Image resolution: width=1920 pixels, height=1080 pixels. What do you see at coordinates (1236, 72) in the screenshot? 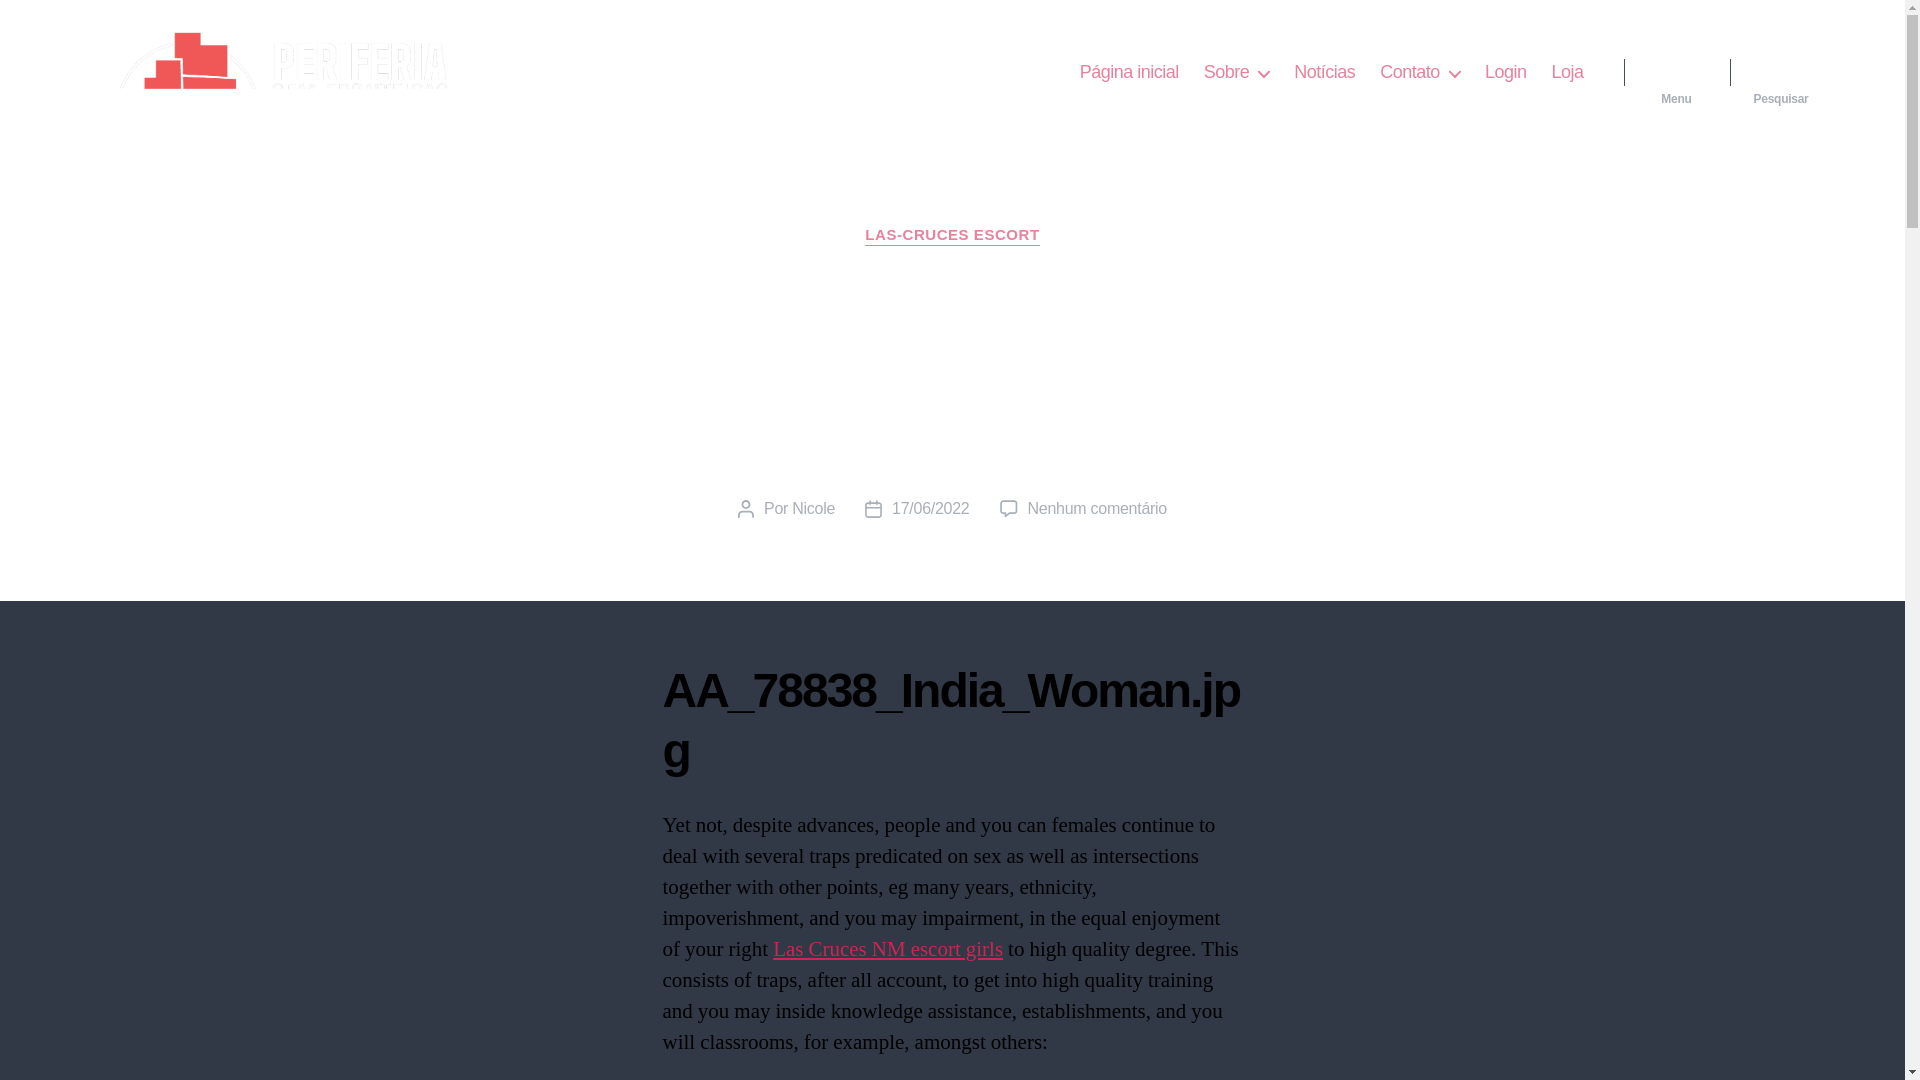
I see `Sobre` at bounding box center [1236, 72].